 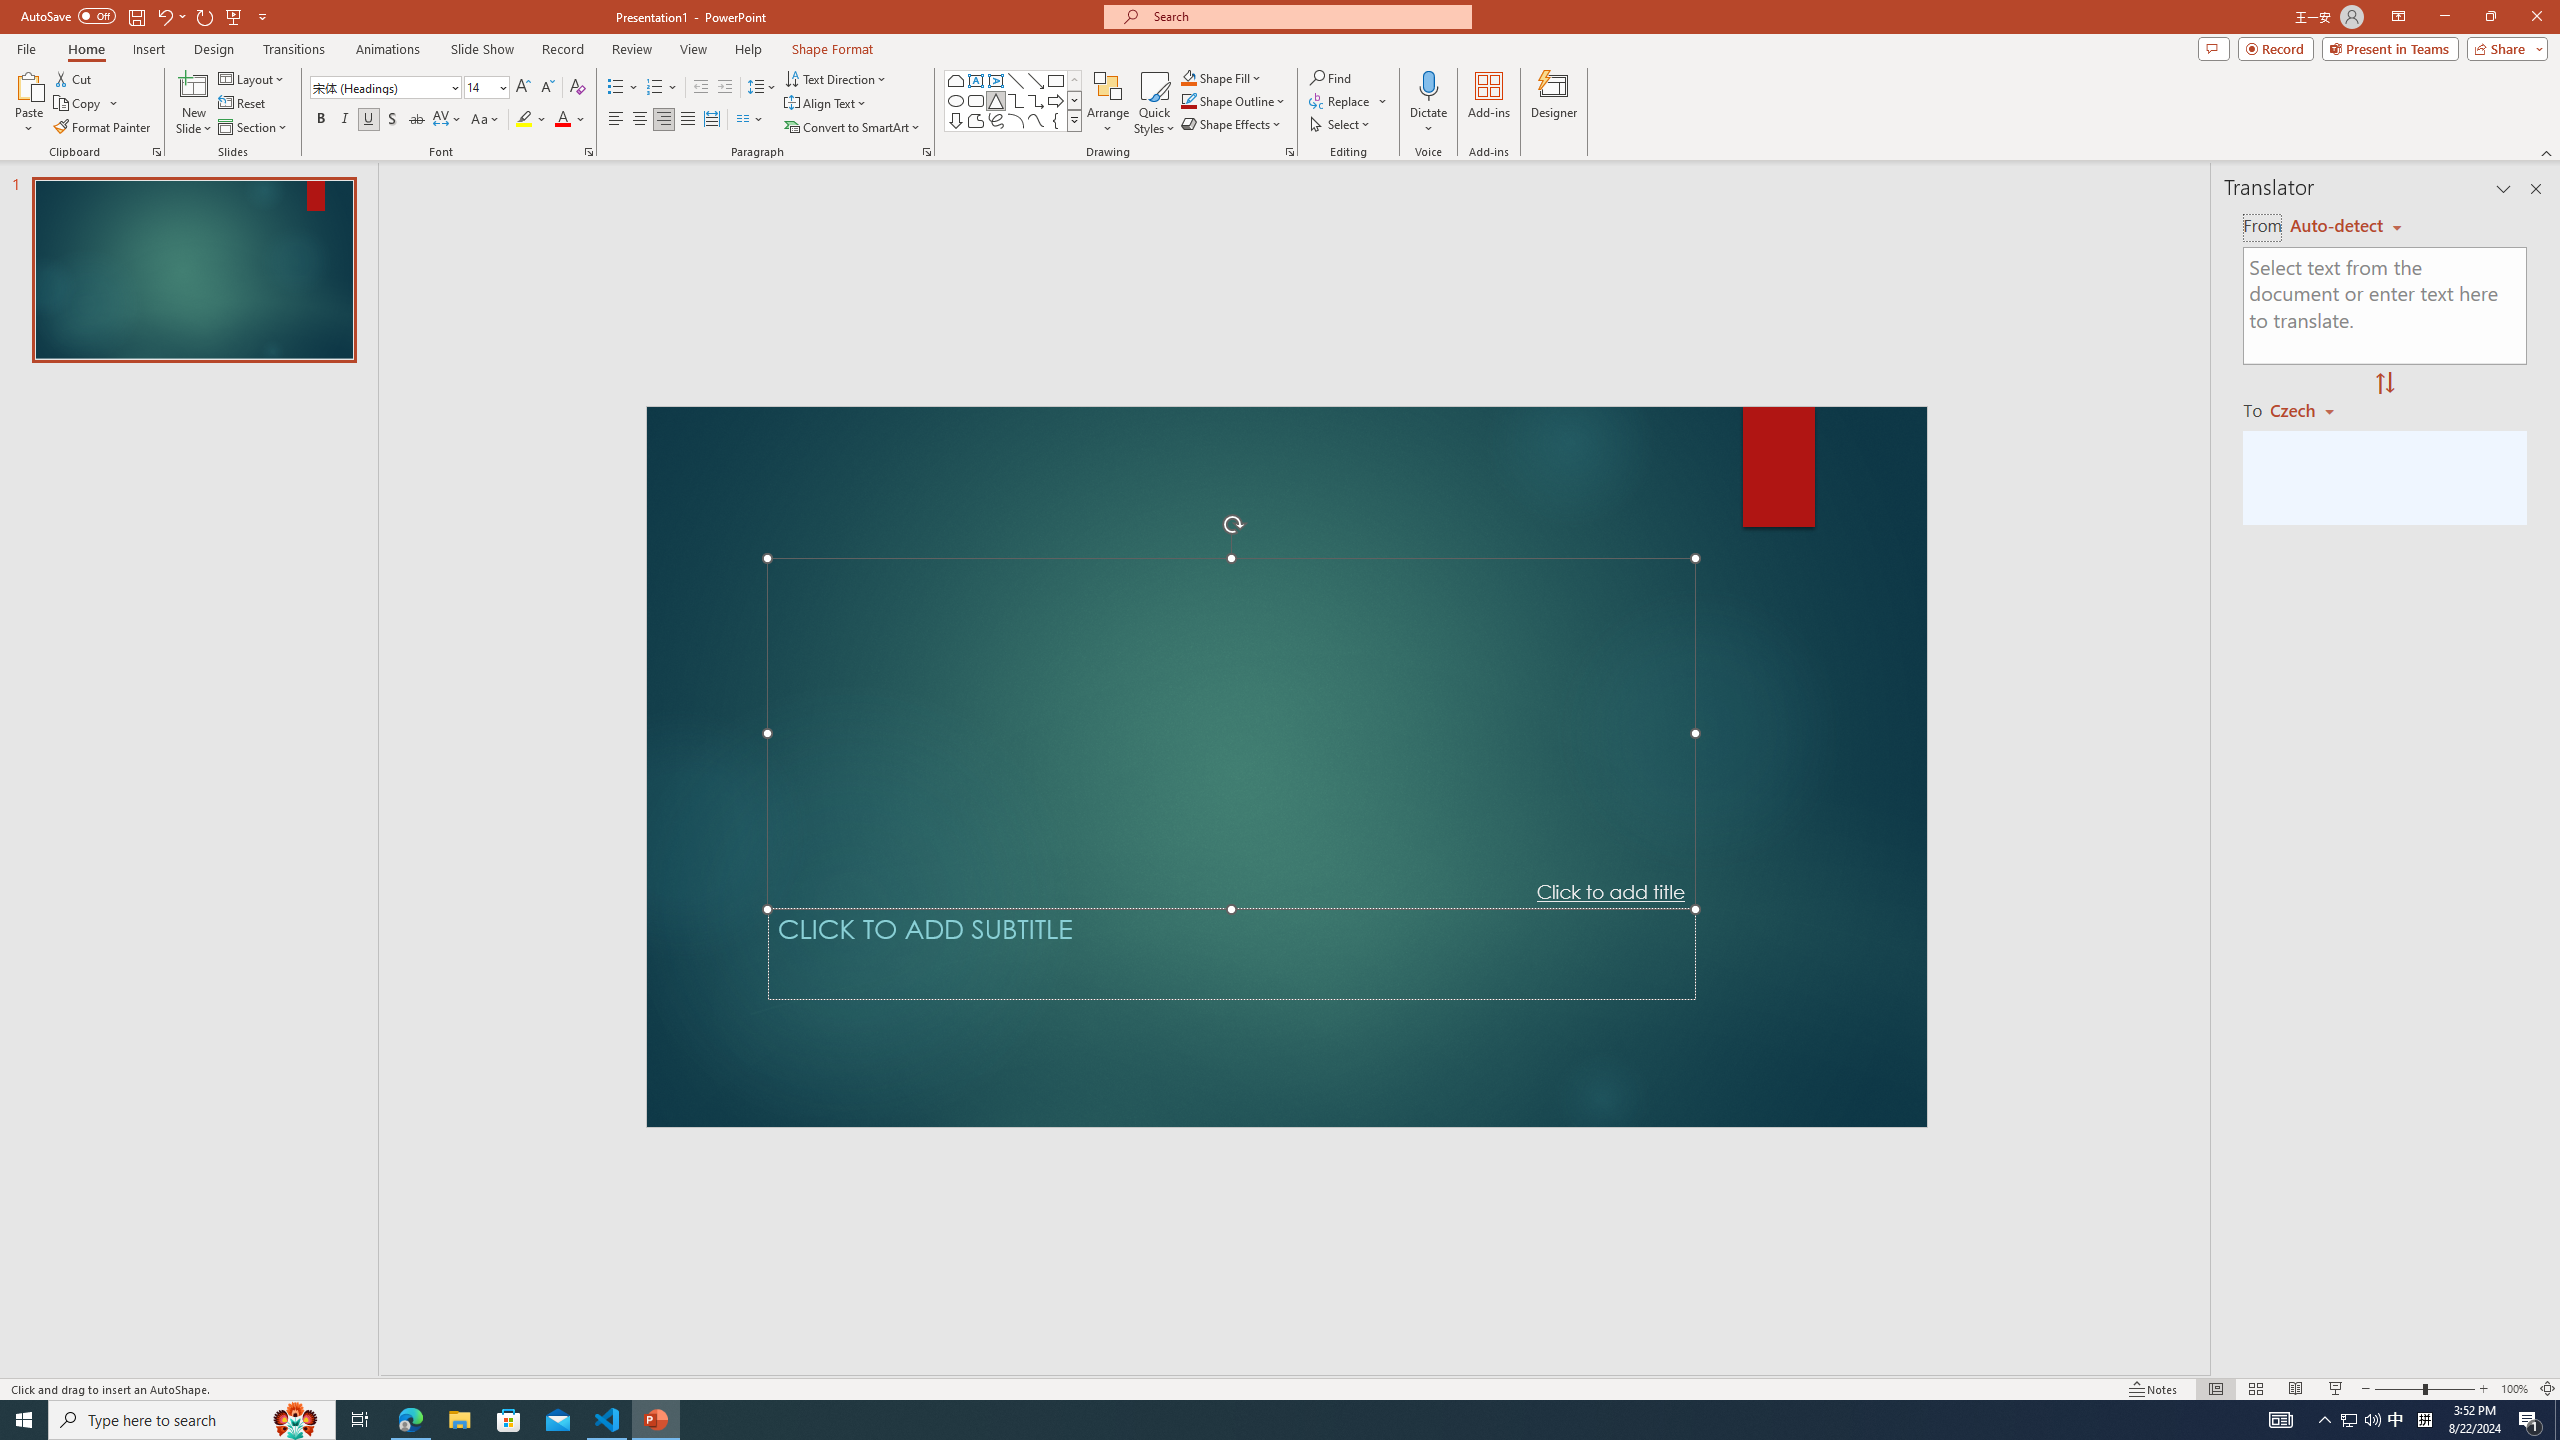 What do you see at coordinates (1188, 78) in the screenshot?
I see `Shape Fill Orange, Accent 2` at bounding box center [1188, 78].